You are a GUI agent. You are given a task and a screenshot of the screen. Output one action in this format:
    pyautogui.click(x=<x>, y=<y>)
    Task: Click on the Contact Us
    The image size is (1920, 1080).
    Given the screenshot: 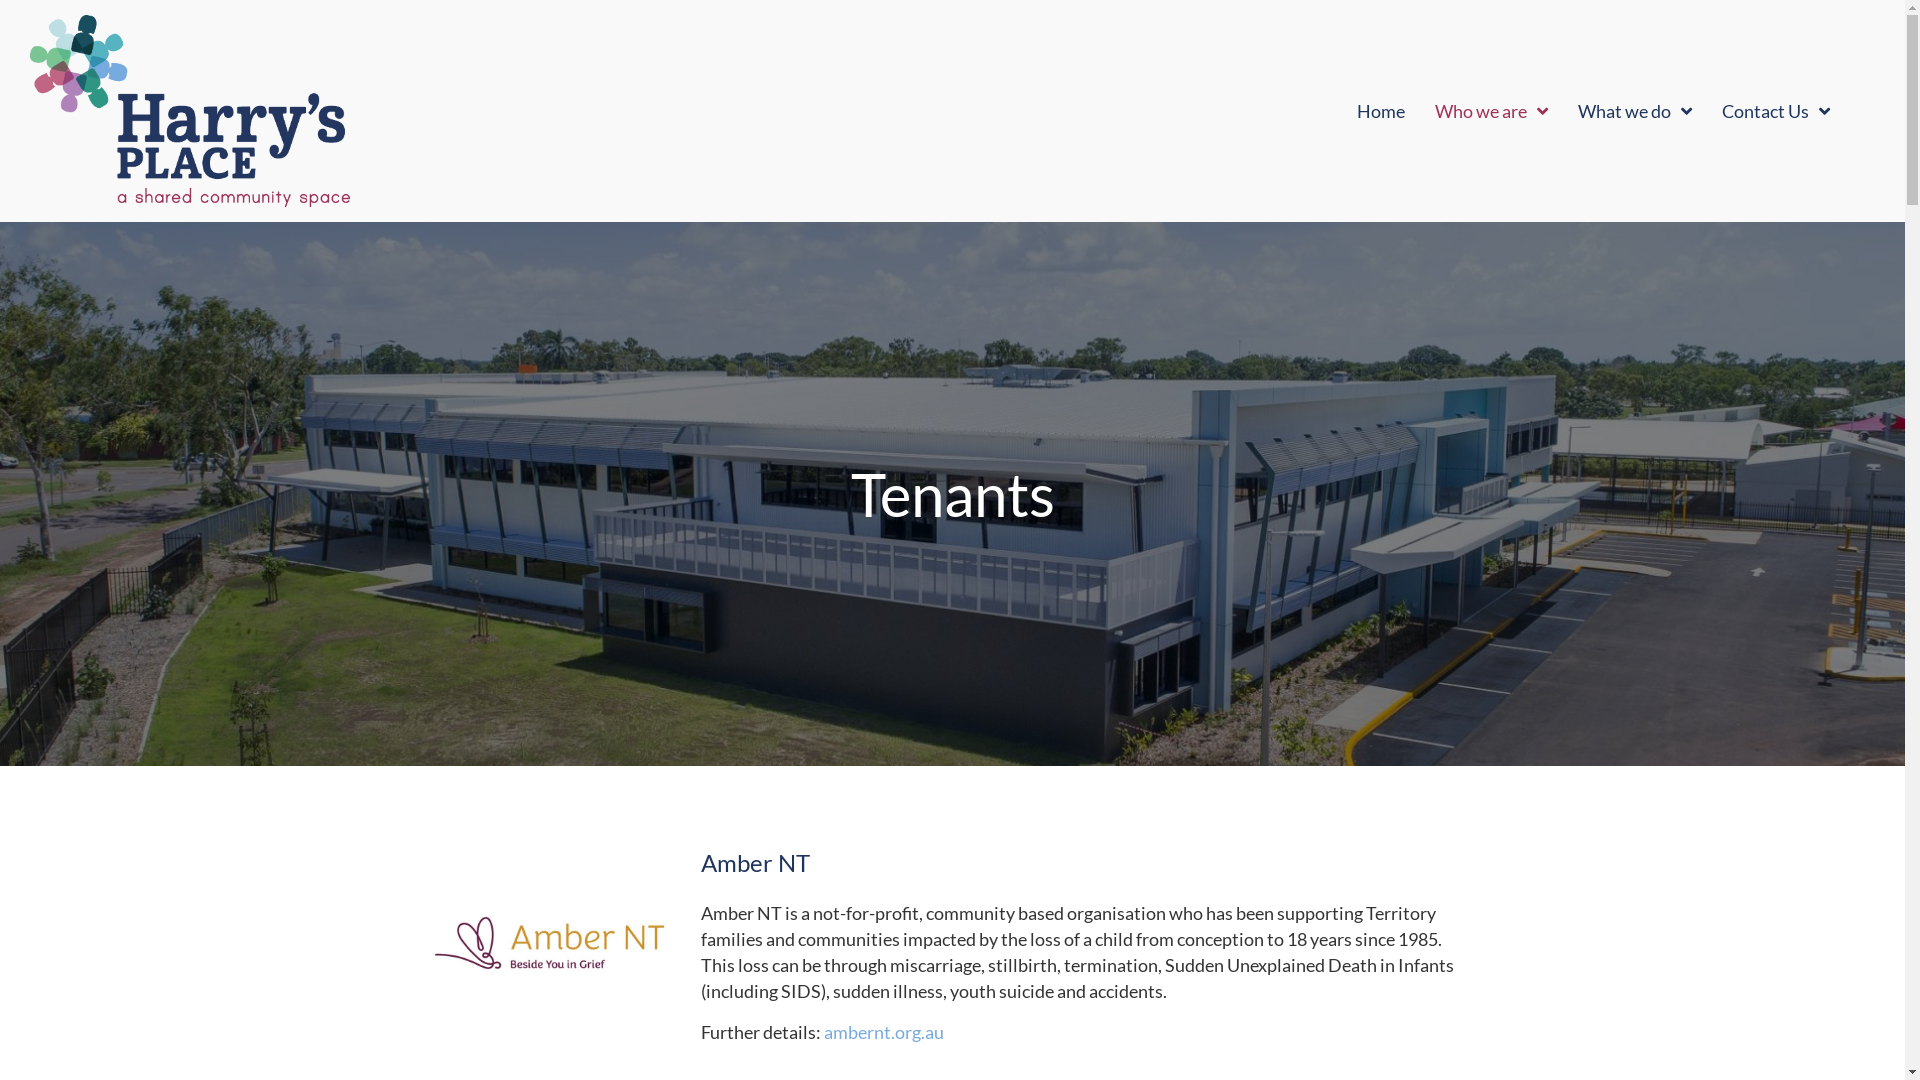 What is the action you would take?
    pyautogui.click(x=1776, y=111)
    